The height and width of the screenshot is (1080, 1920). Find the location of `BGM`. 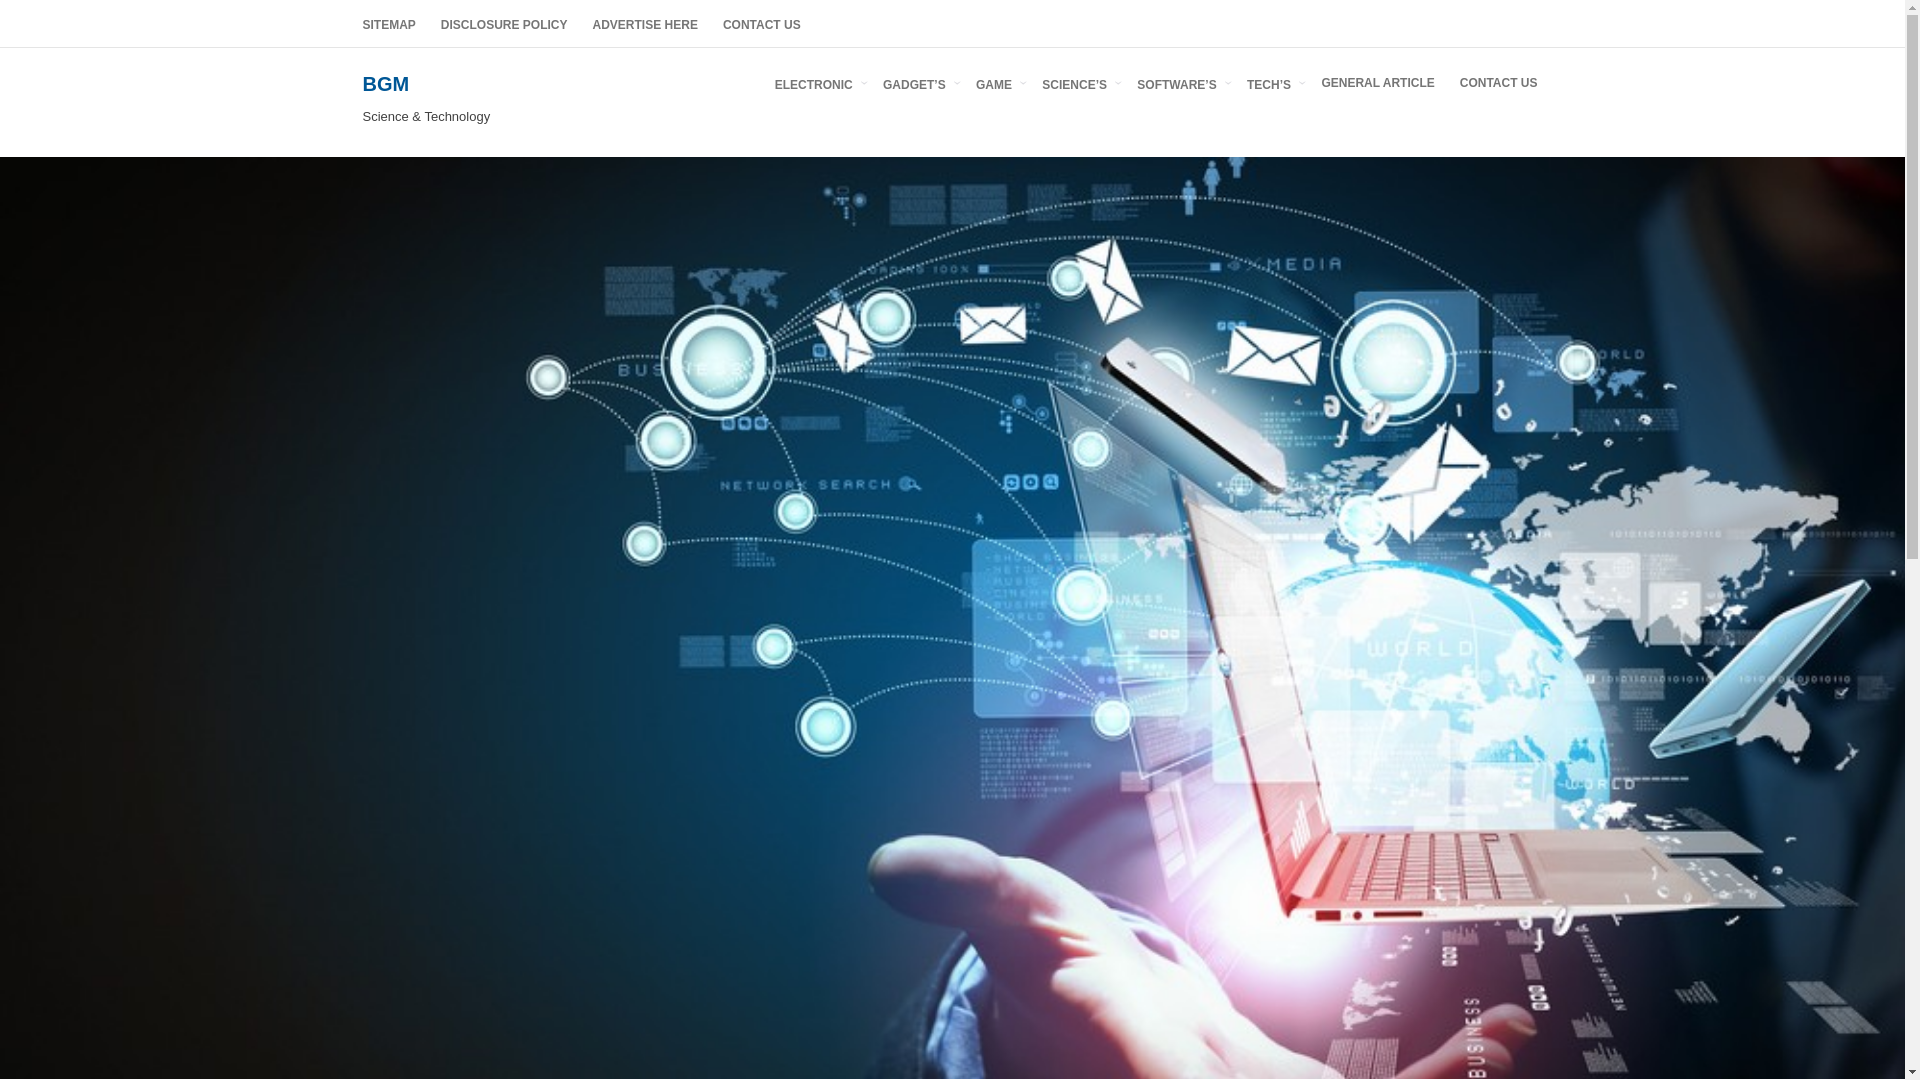

BGM is located at coordinates (385, 84).